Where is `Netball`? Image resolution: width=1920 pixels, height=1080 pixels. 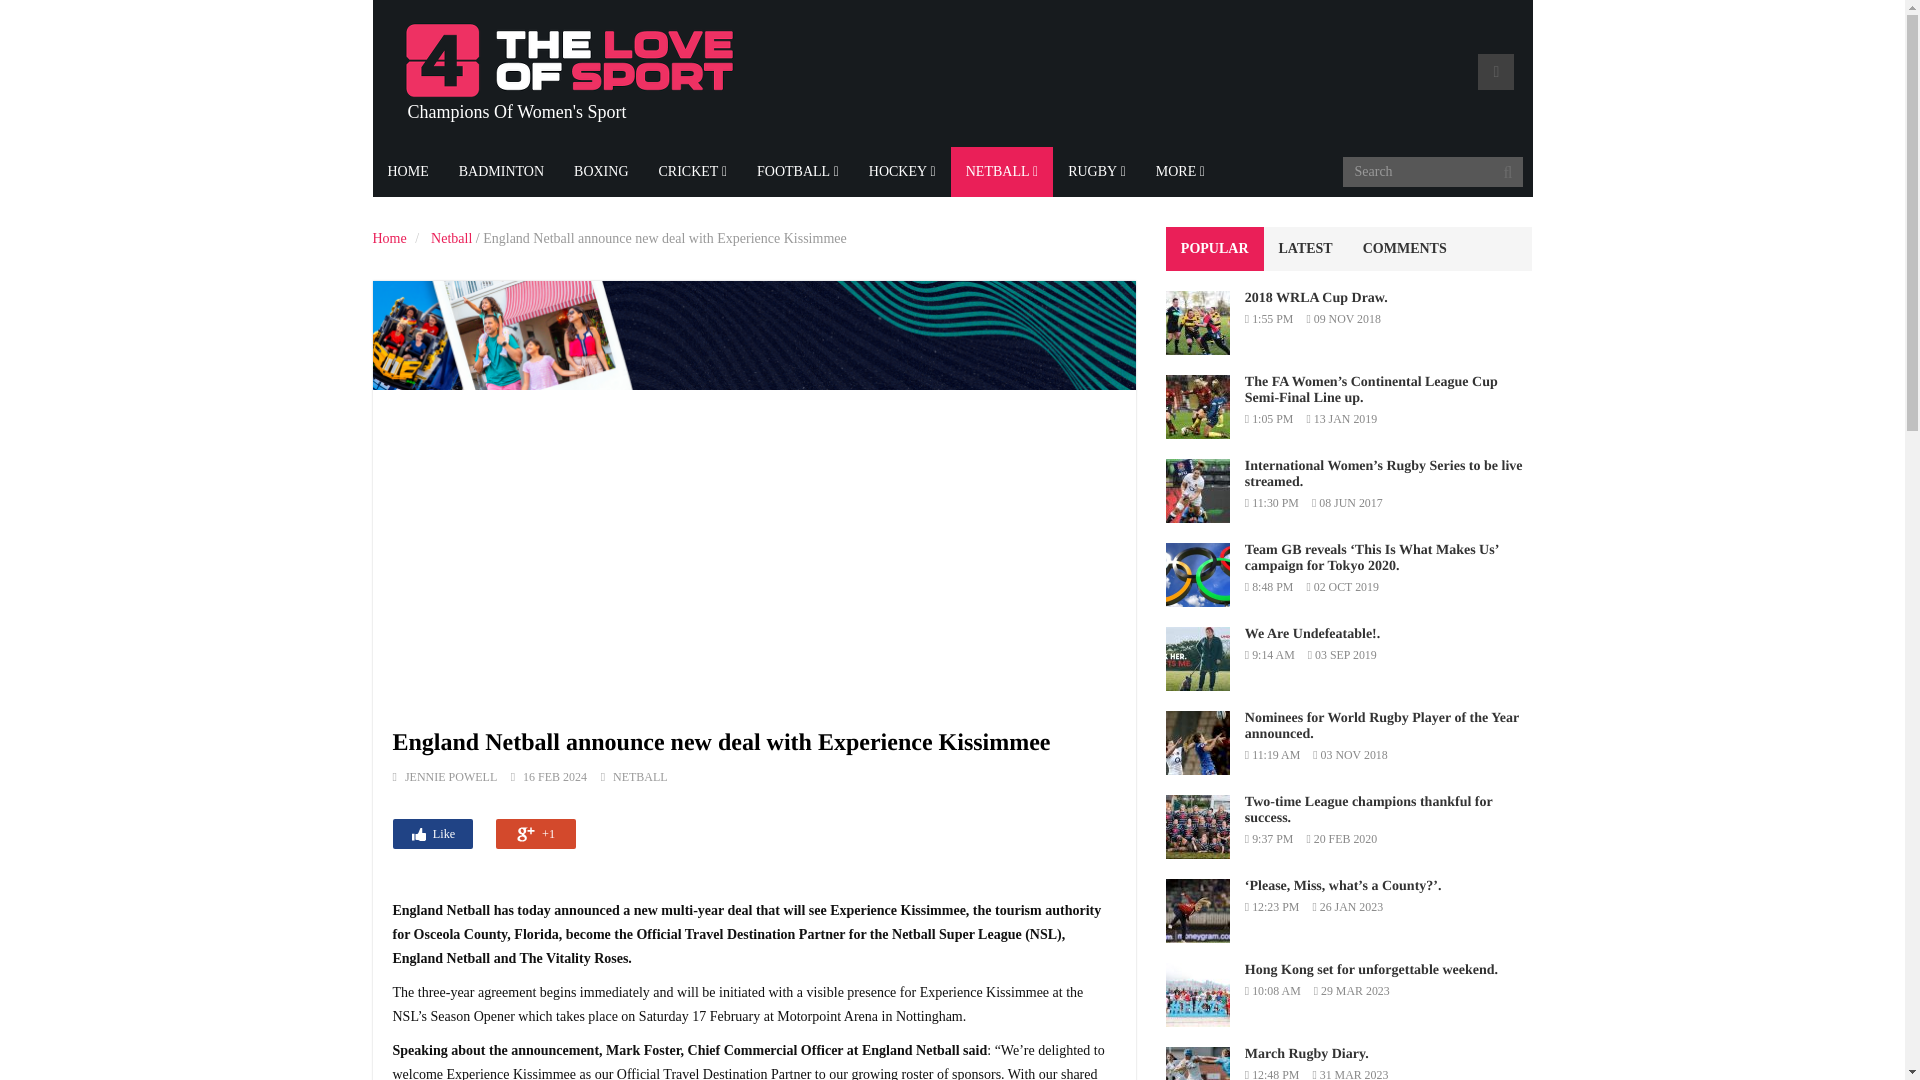 Netball is located at coordinates (451, 238).